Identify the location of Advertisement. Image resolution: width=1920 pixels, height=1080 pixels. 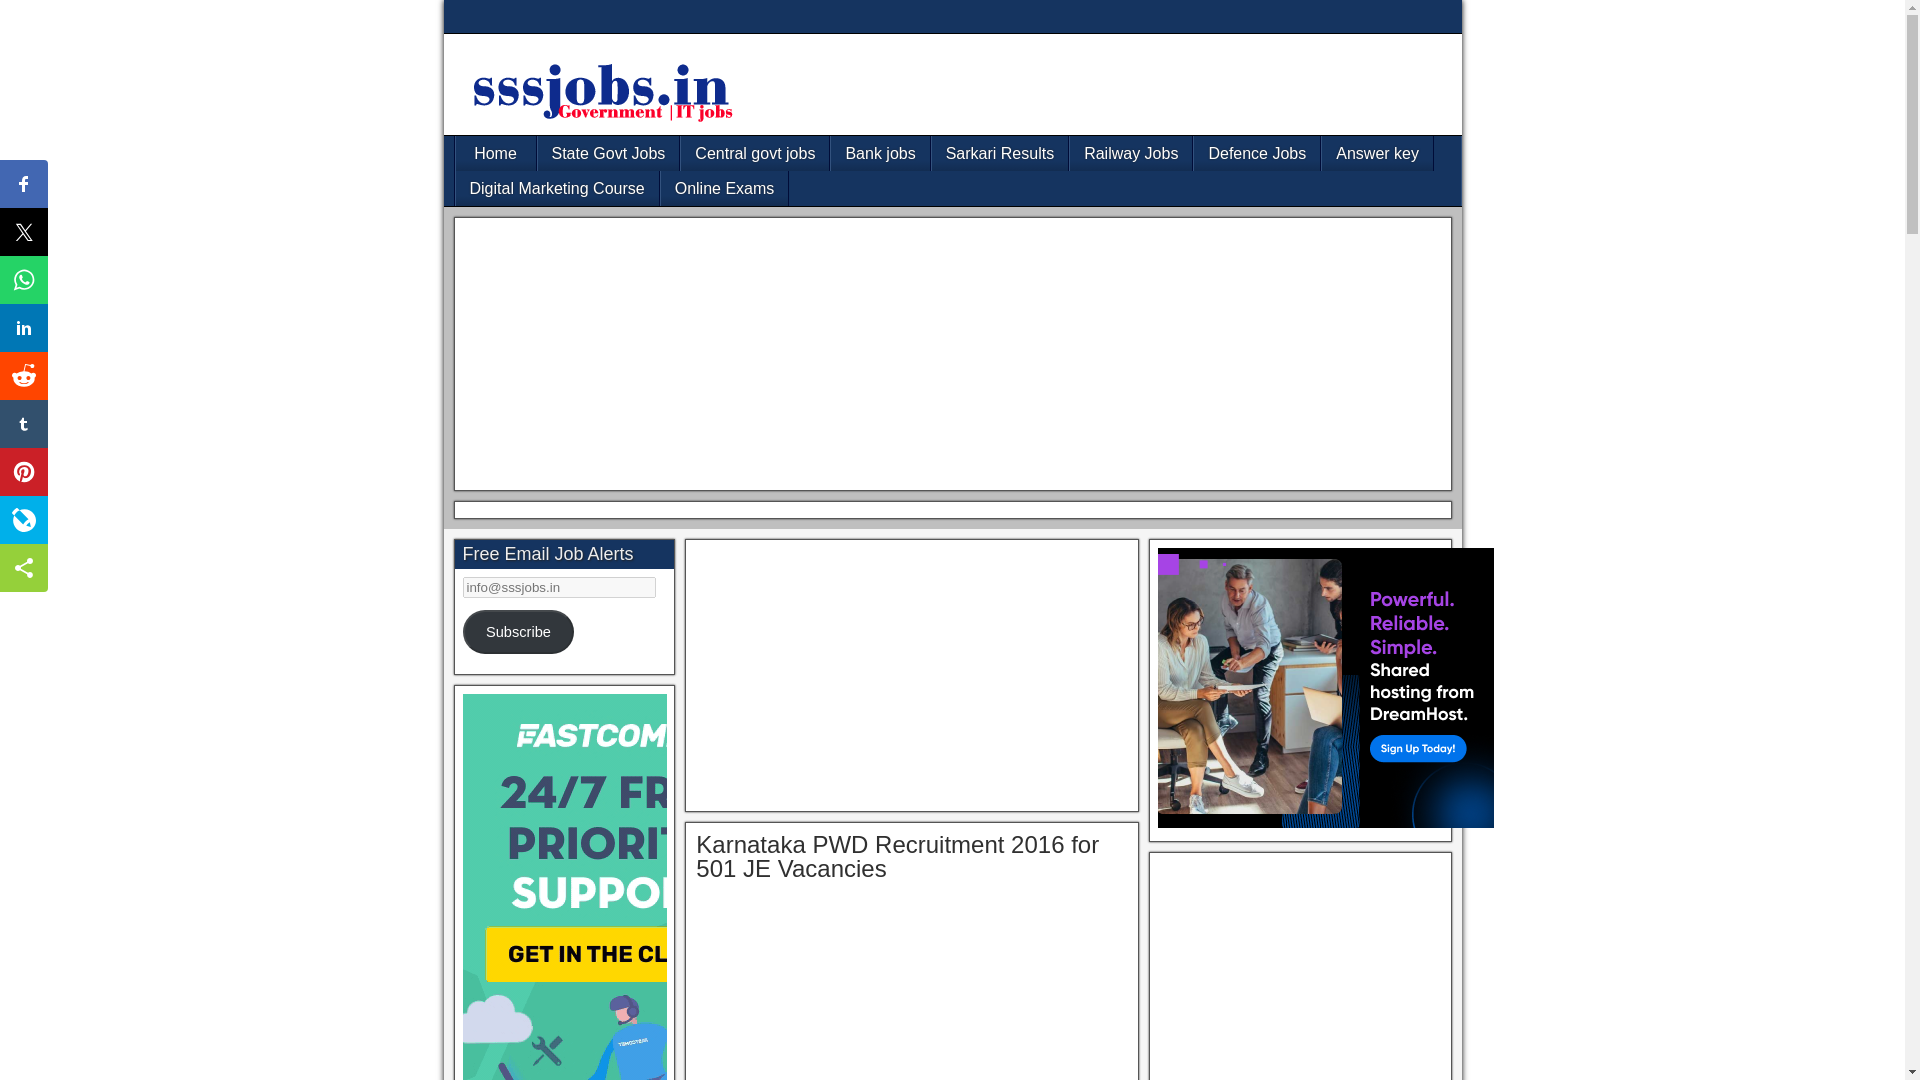
(1299, 970).